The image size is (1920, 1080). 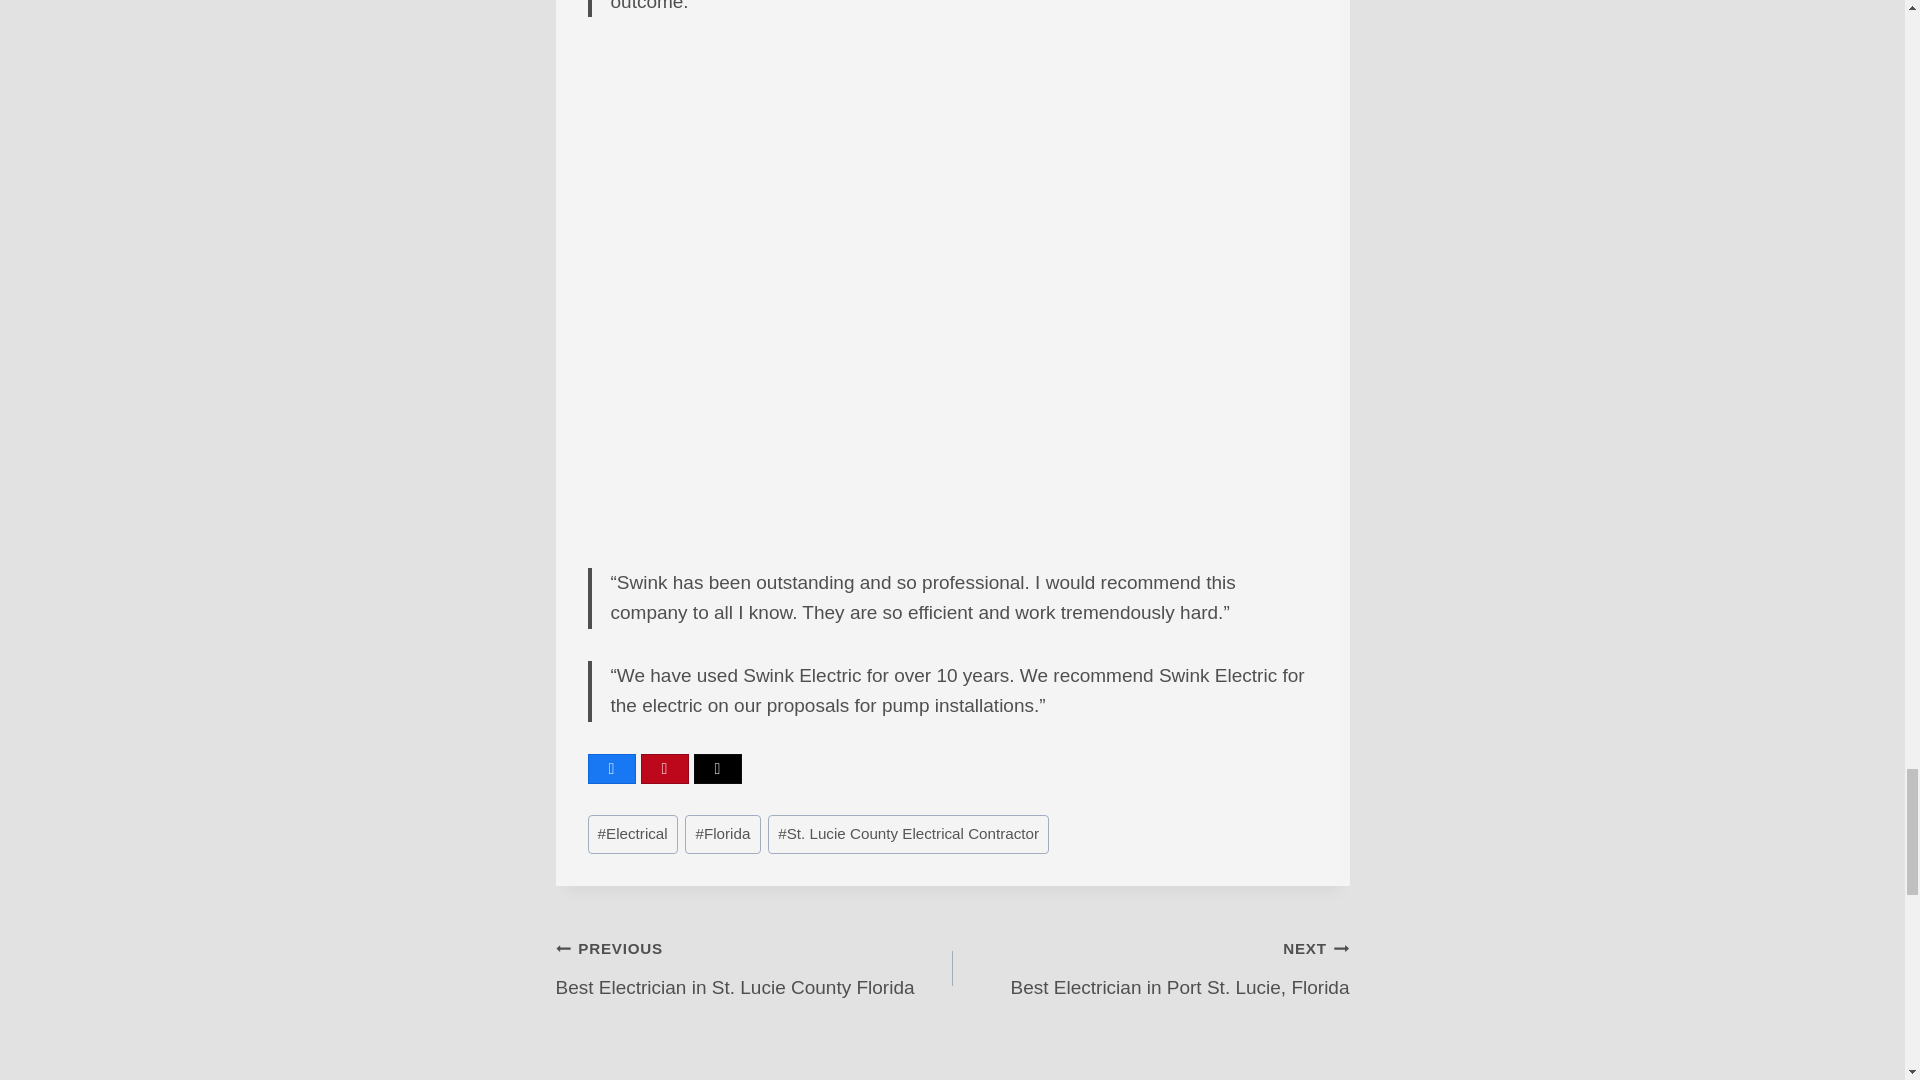 What do you see at coordinates (908, 834) in the screenshot?
I see `St. Lucie County Electrical Contractor` at bounding box center [908, 834].